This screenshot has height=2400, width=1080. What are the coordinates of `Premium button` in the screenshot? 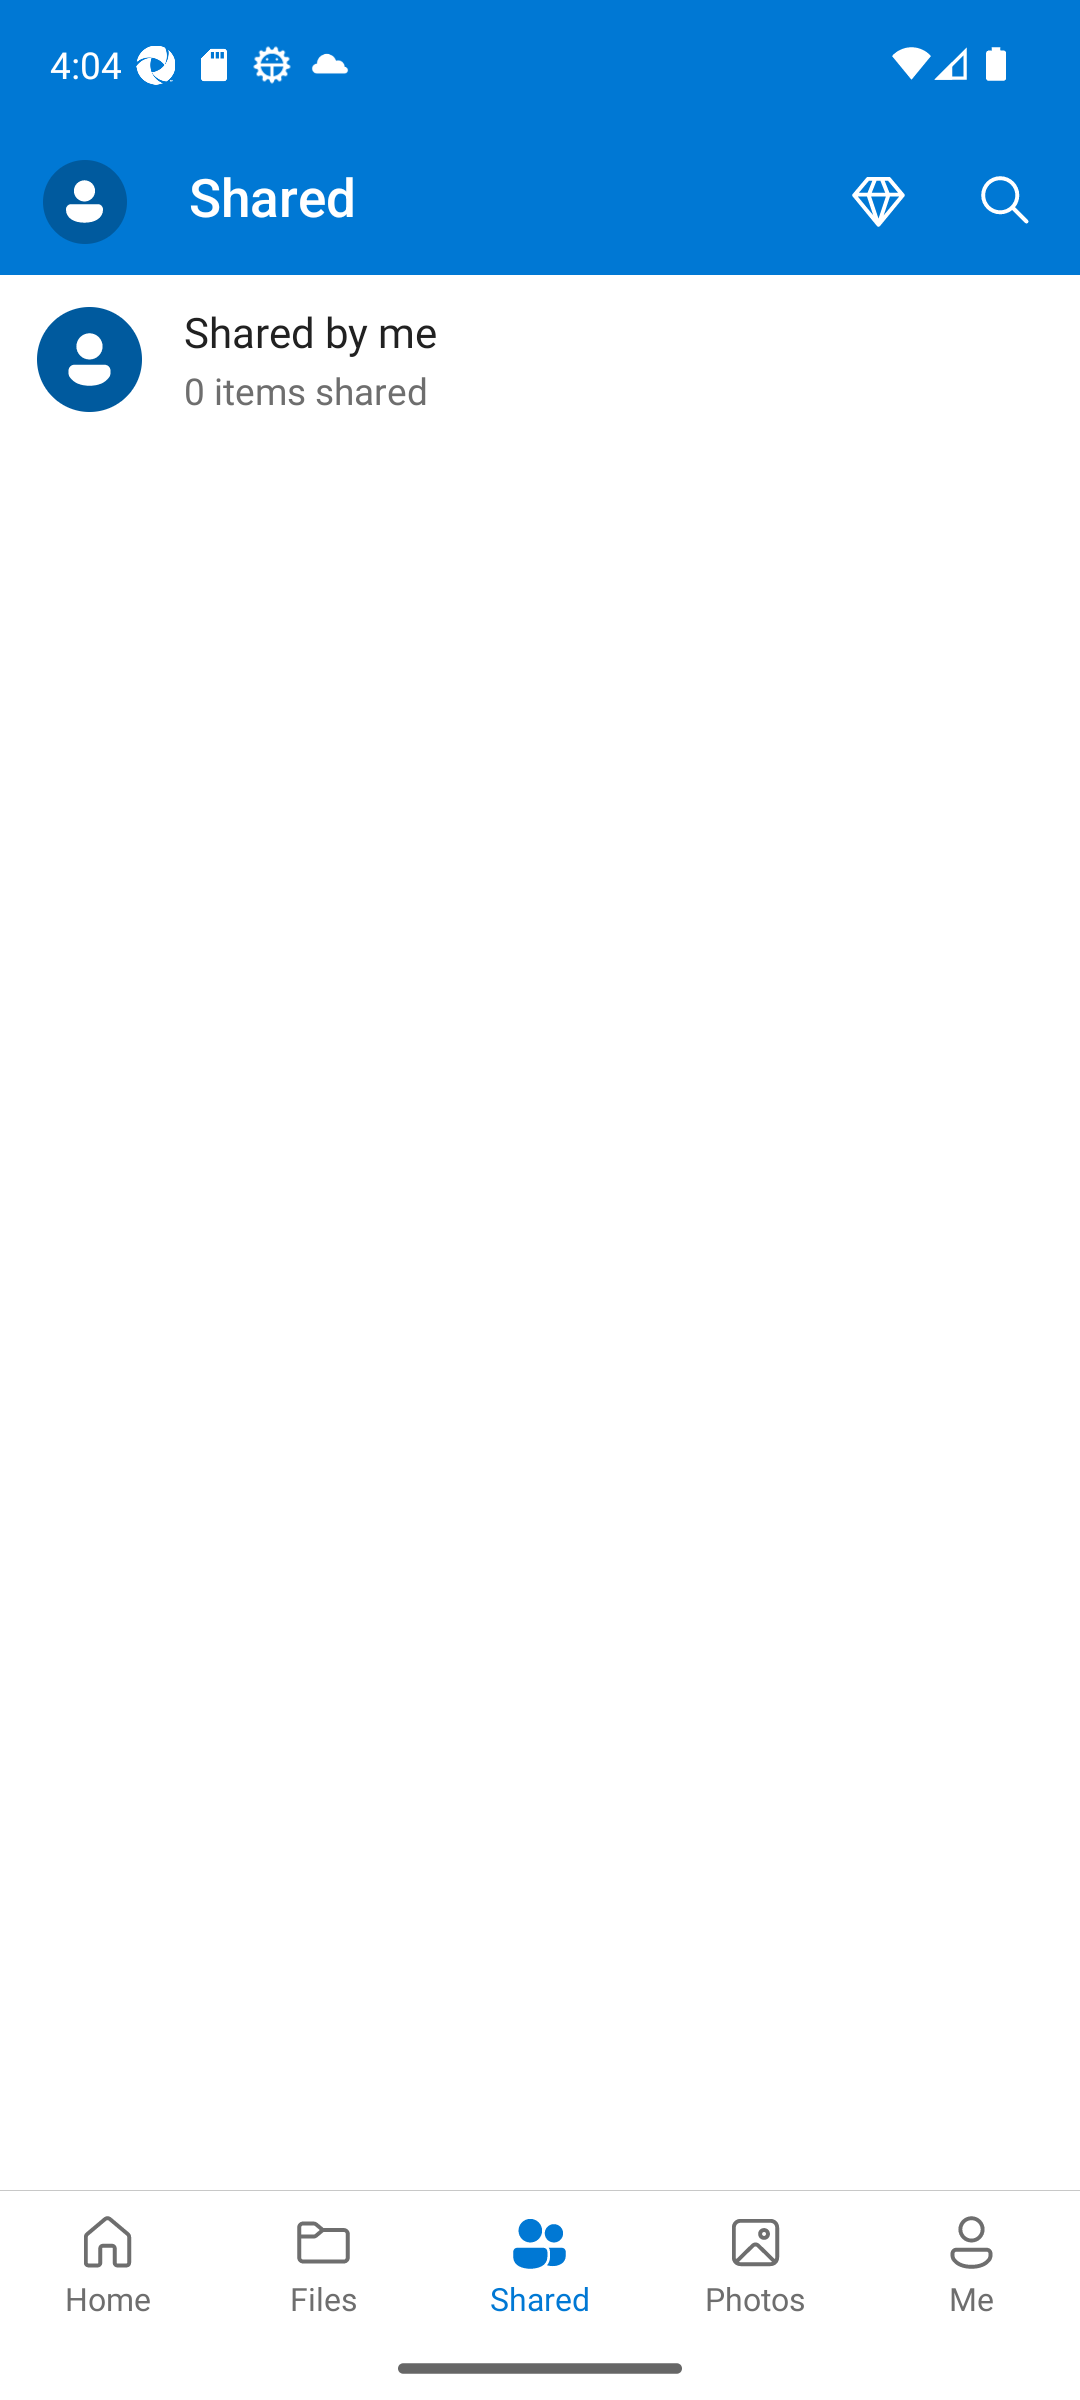 It's located at (878, 202).